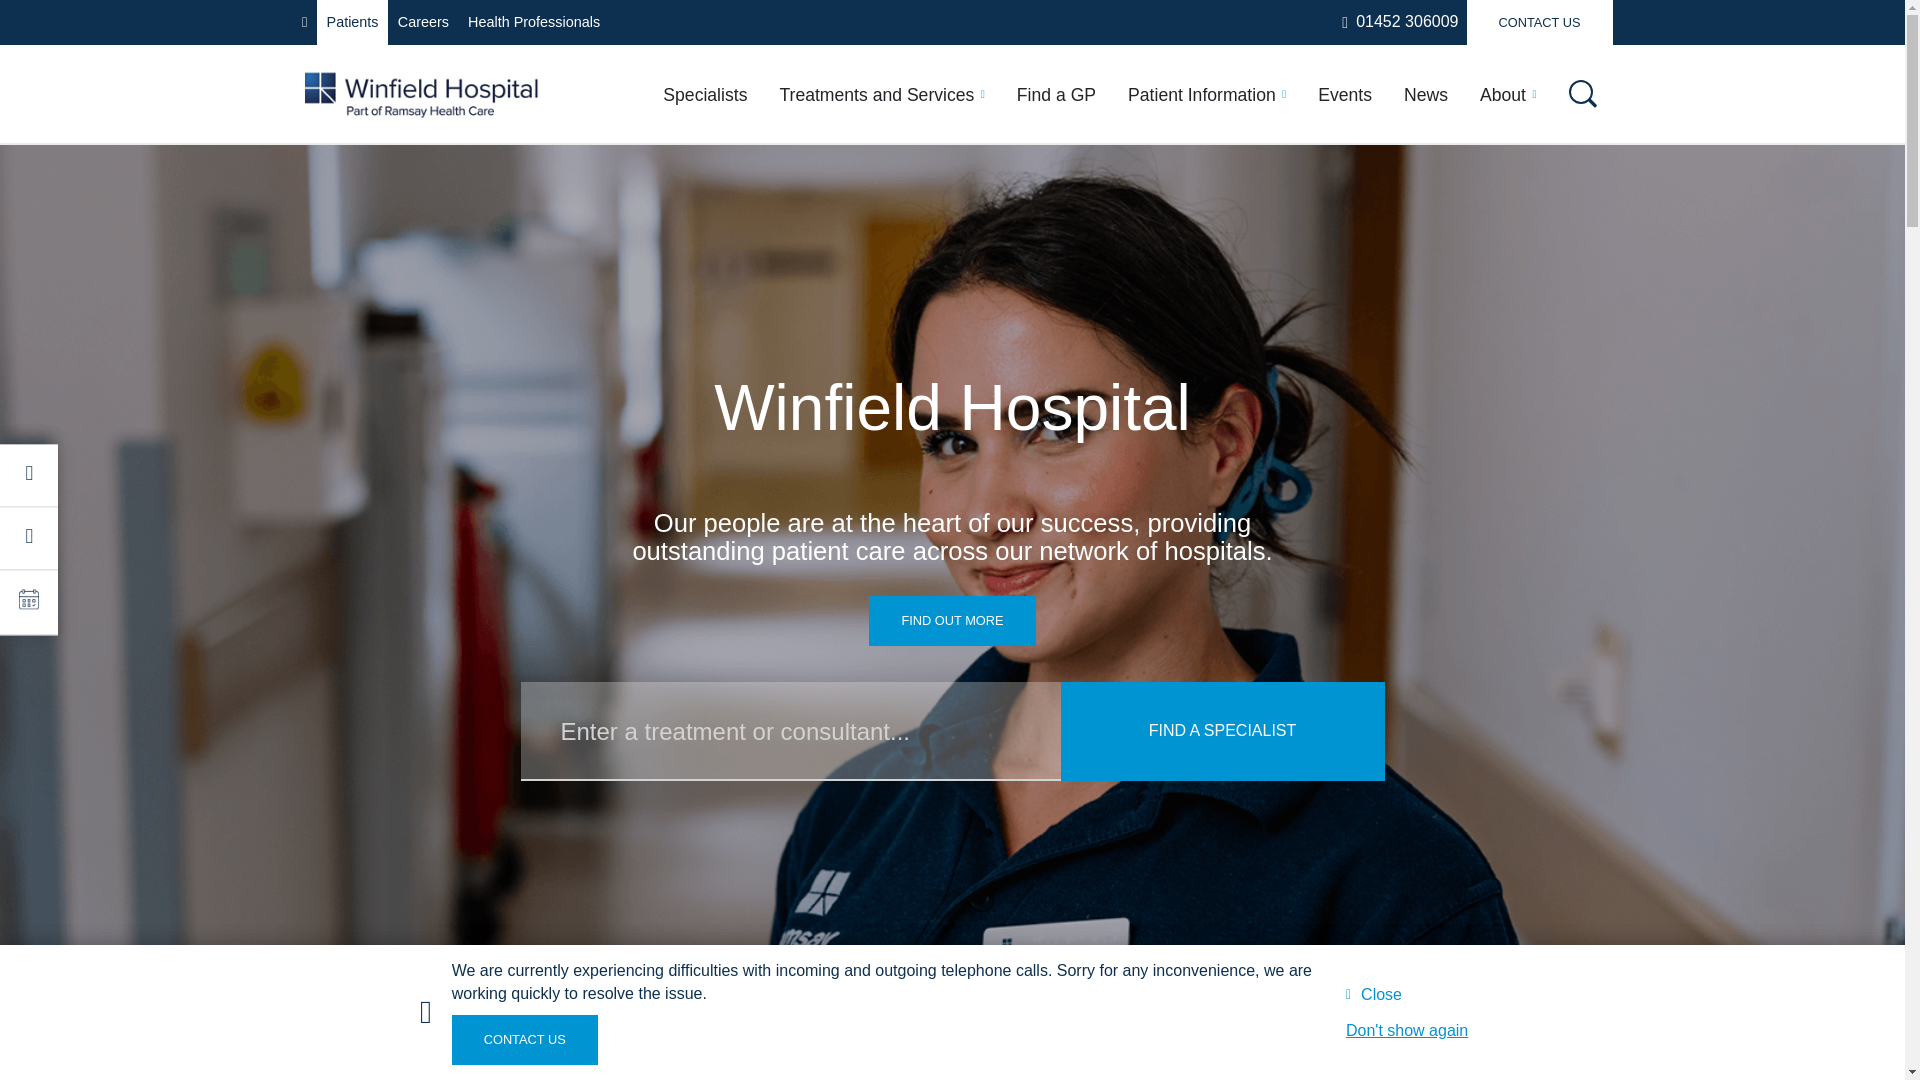 The image size is (1920, 1080). Describe the element at coordinates (1086, 274) in the screenshot. I see `Carpal Tunnel` at that location.